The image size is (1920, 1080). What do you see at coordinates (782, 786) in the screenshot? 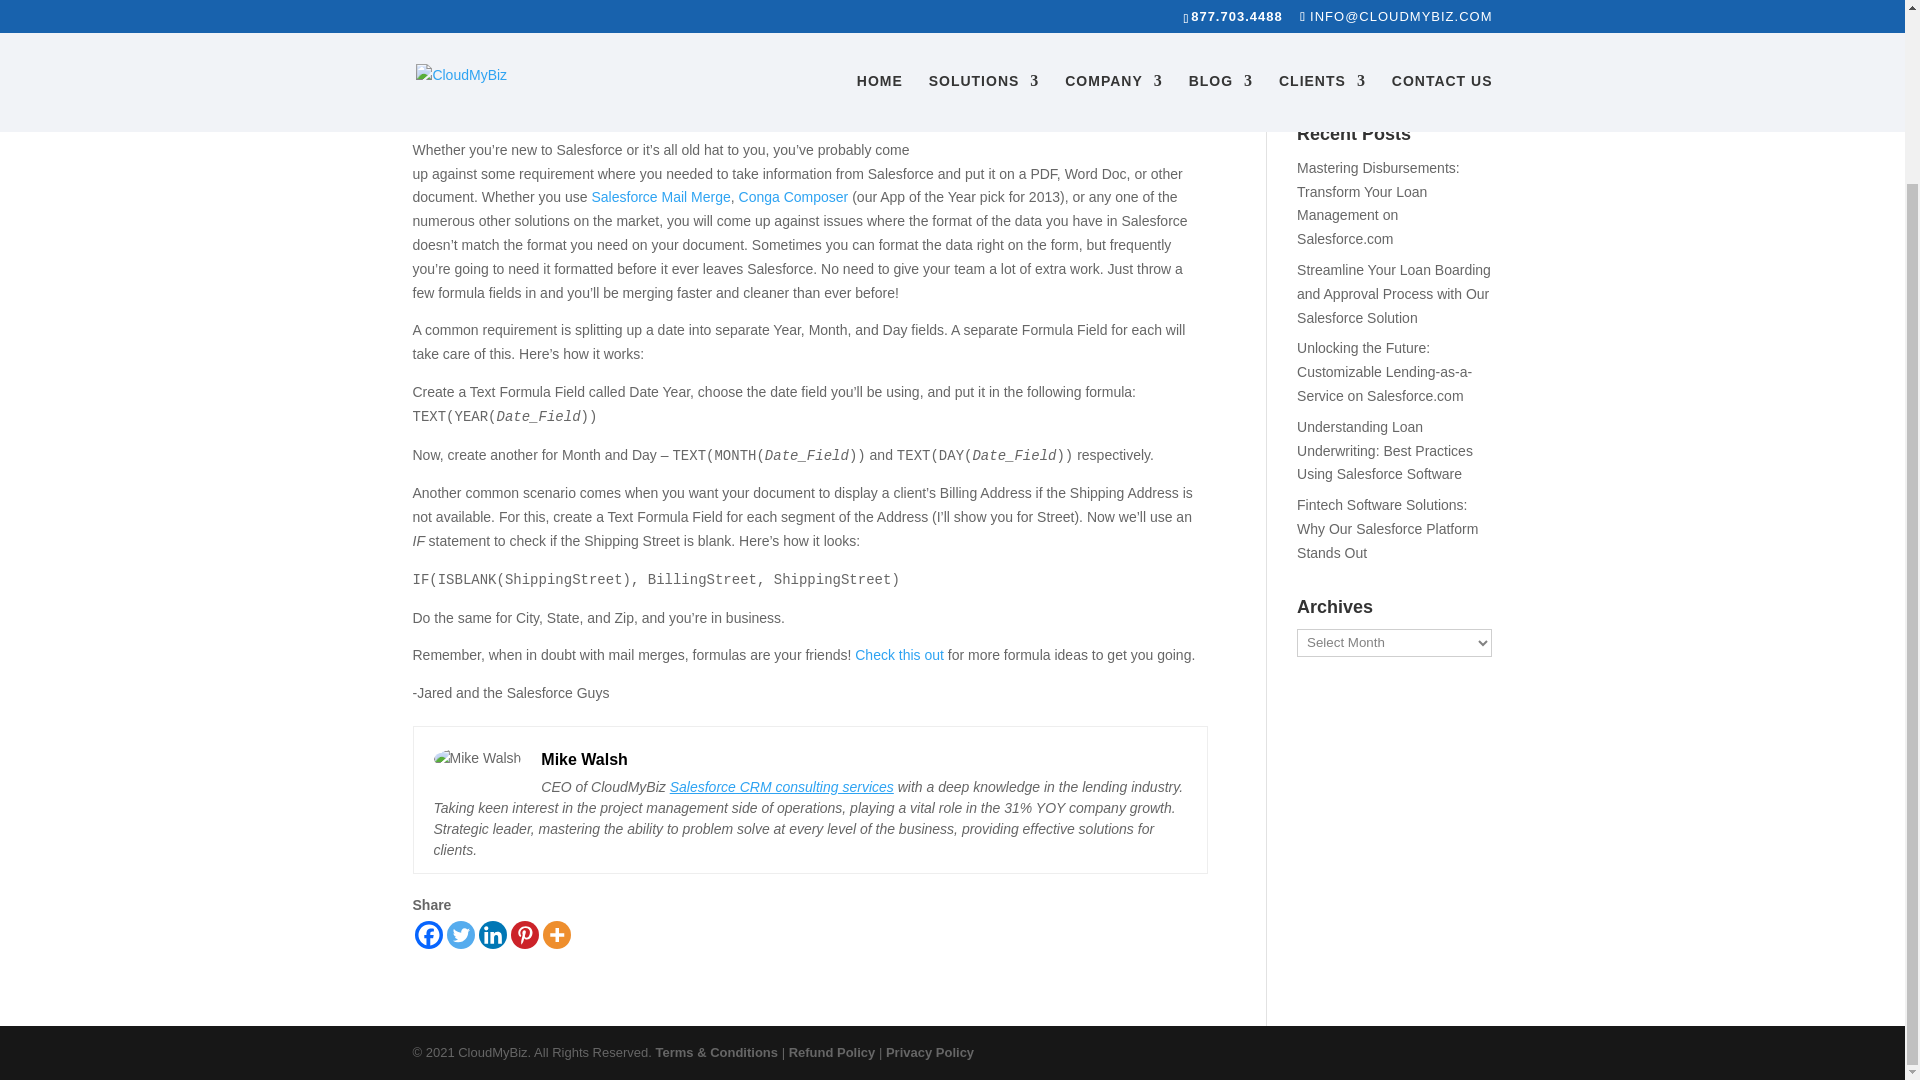
I see `Salesforce CRM consulting services` at bounding box center [782, 786].